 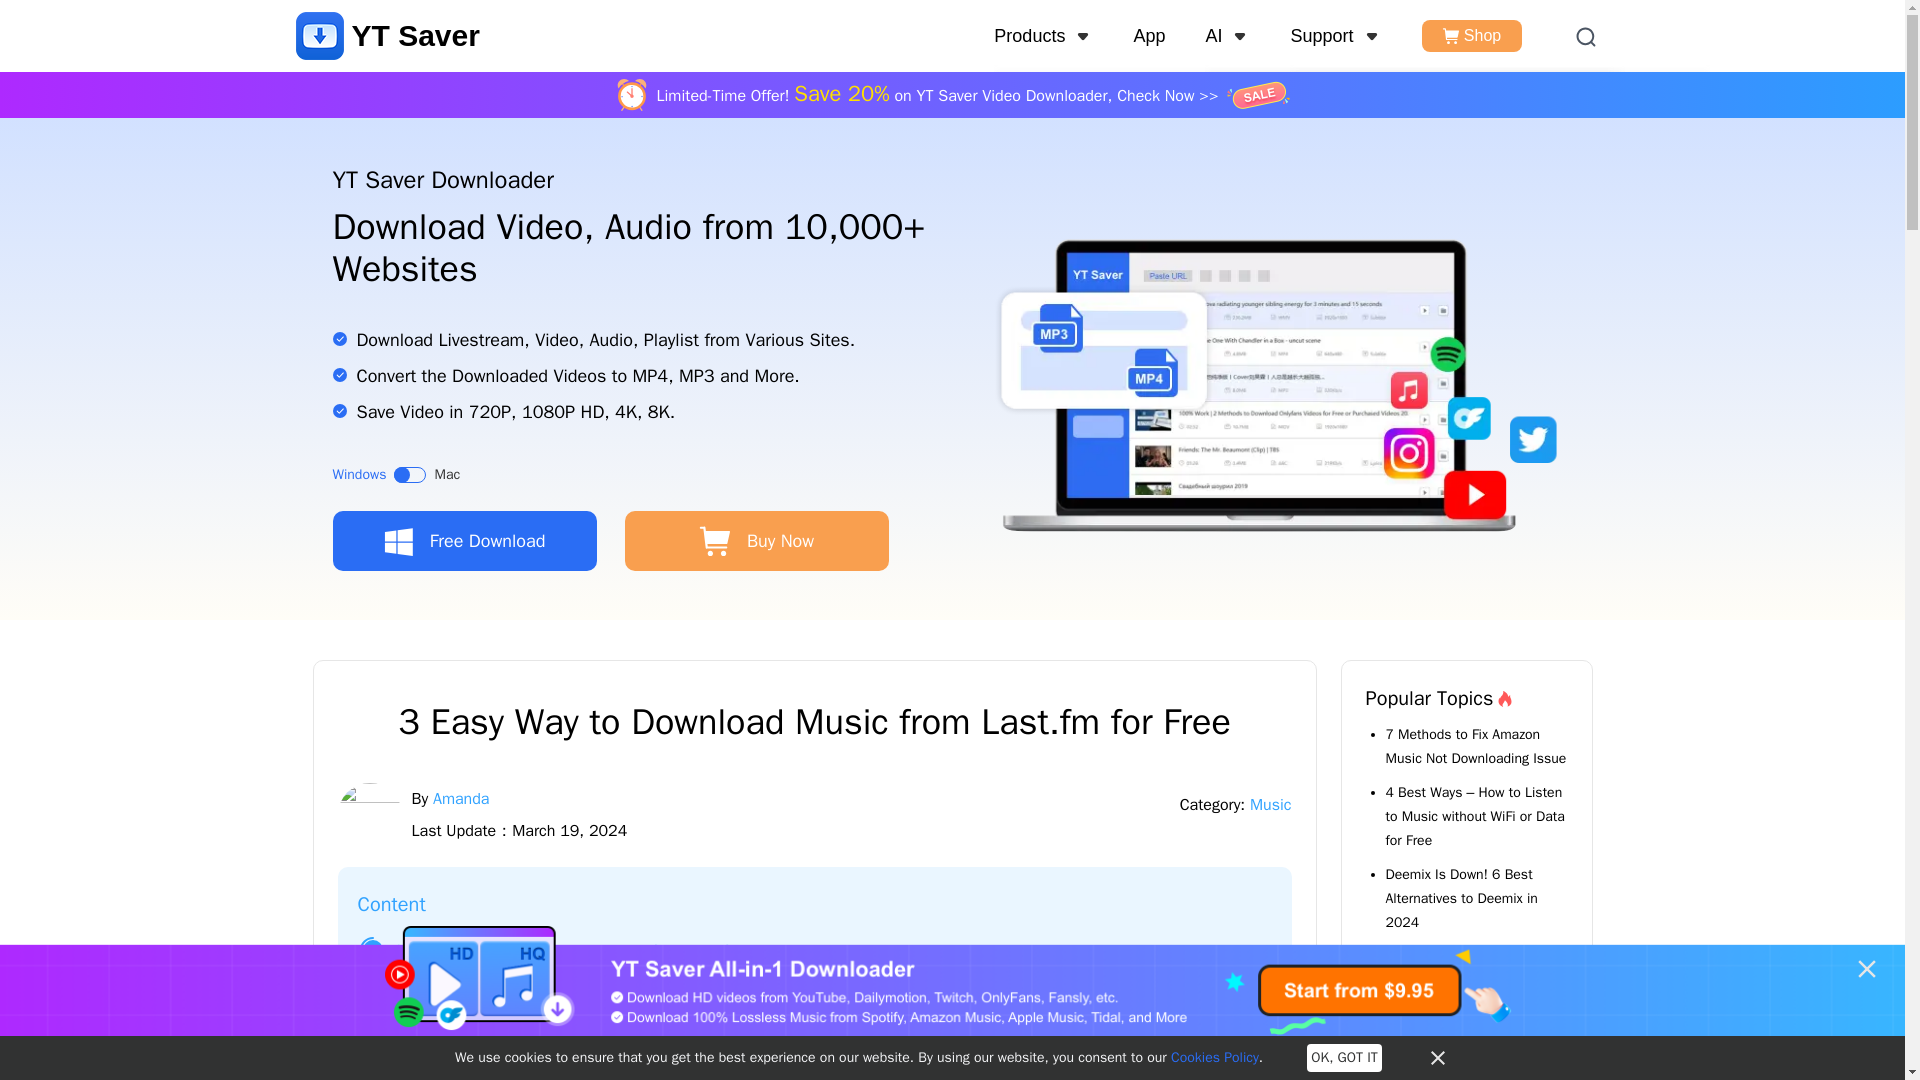 What do you see at coordinates (1148, 35) in the screenshot?
I see `App` at bounding box center [1148, 35].